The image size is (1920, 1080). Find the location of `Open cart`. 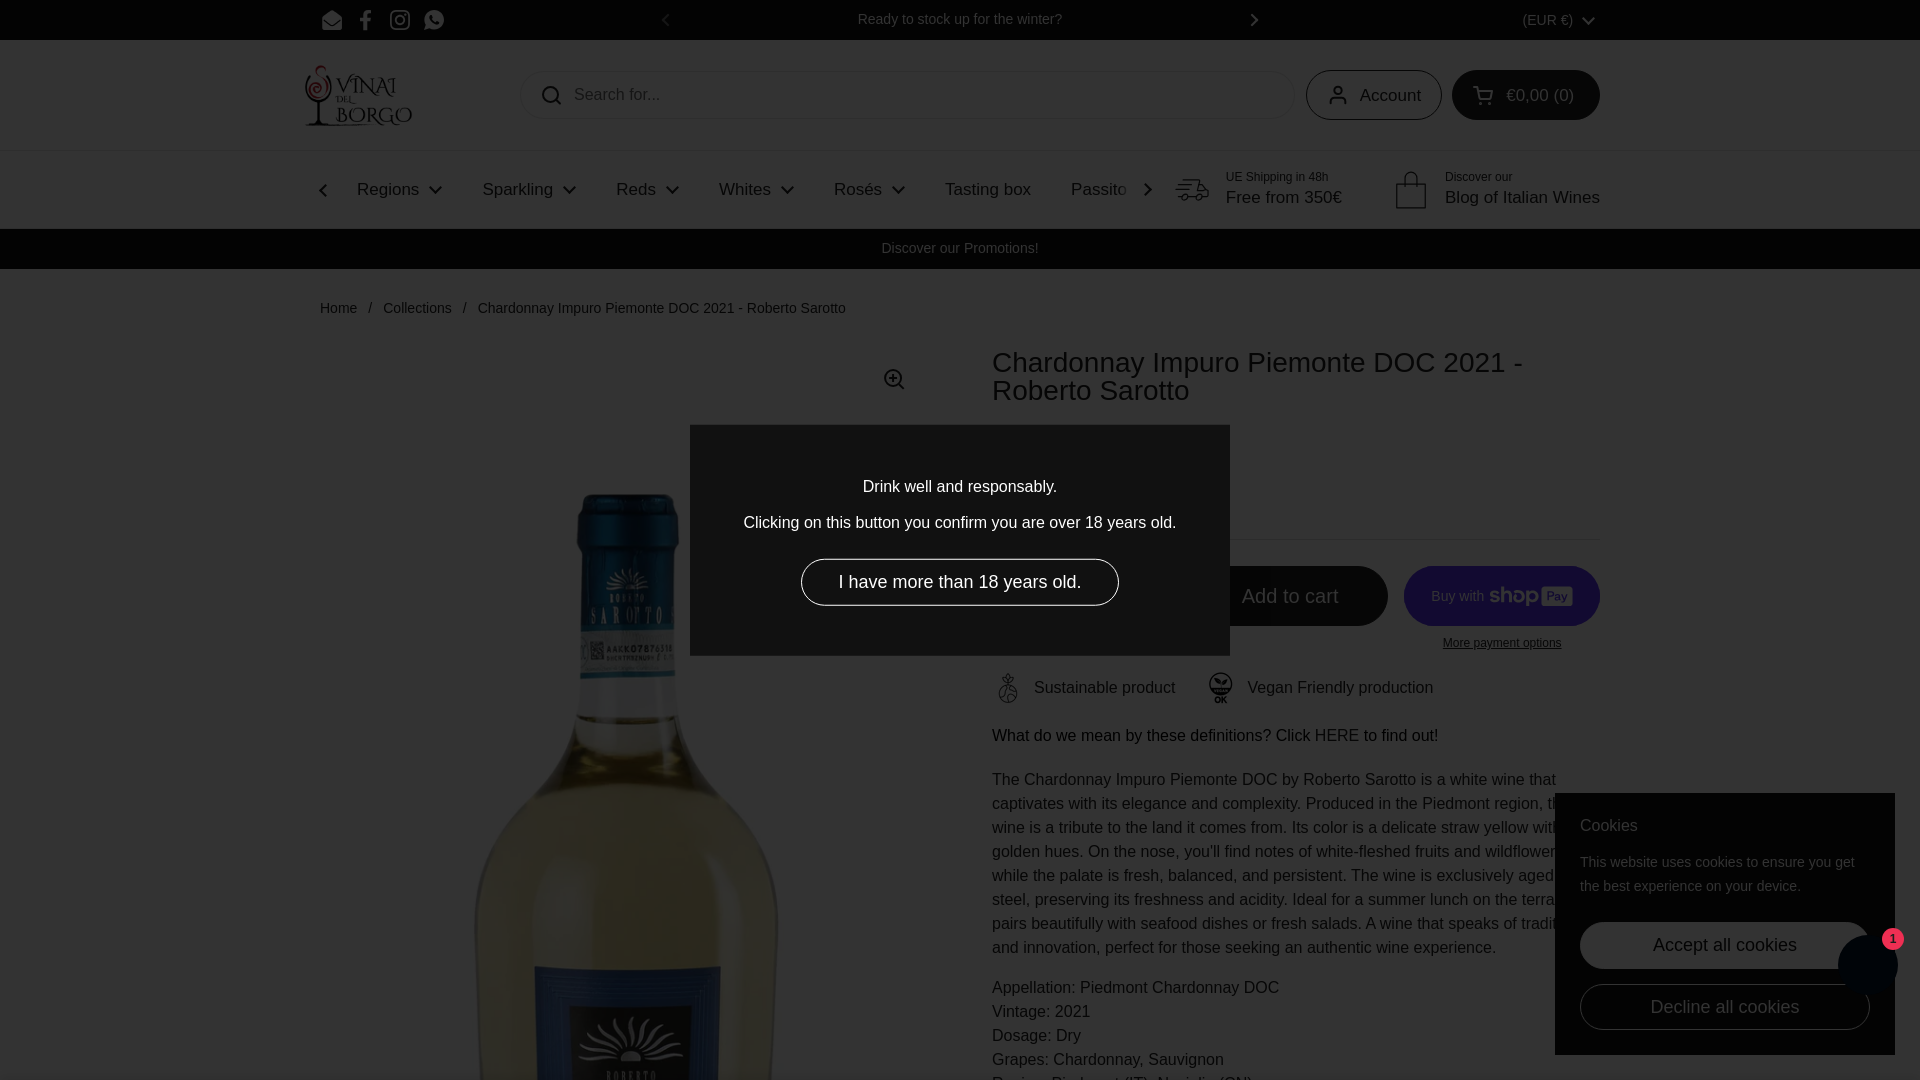

Open cart is located at coordinates (1525, 94).